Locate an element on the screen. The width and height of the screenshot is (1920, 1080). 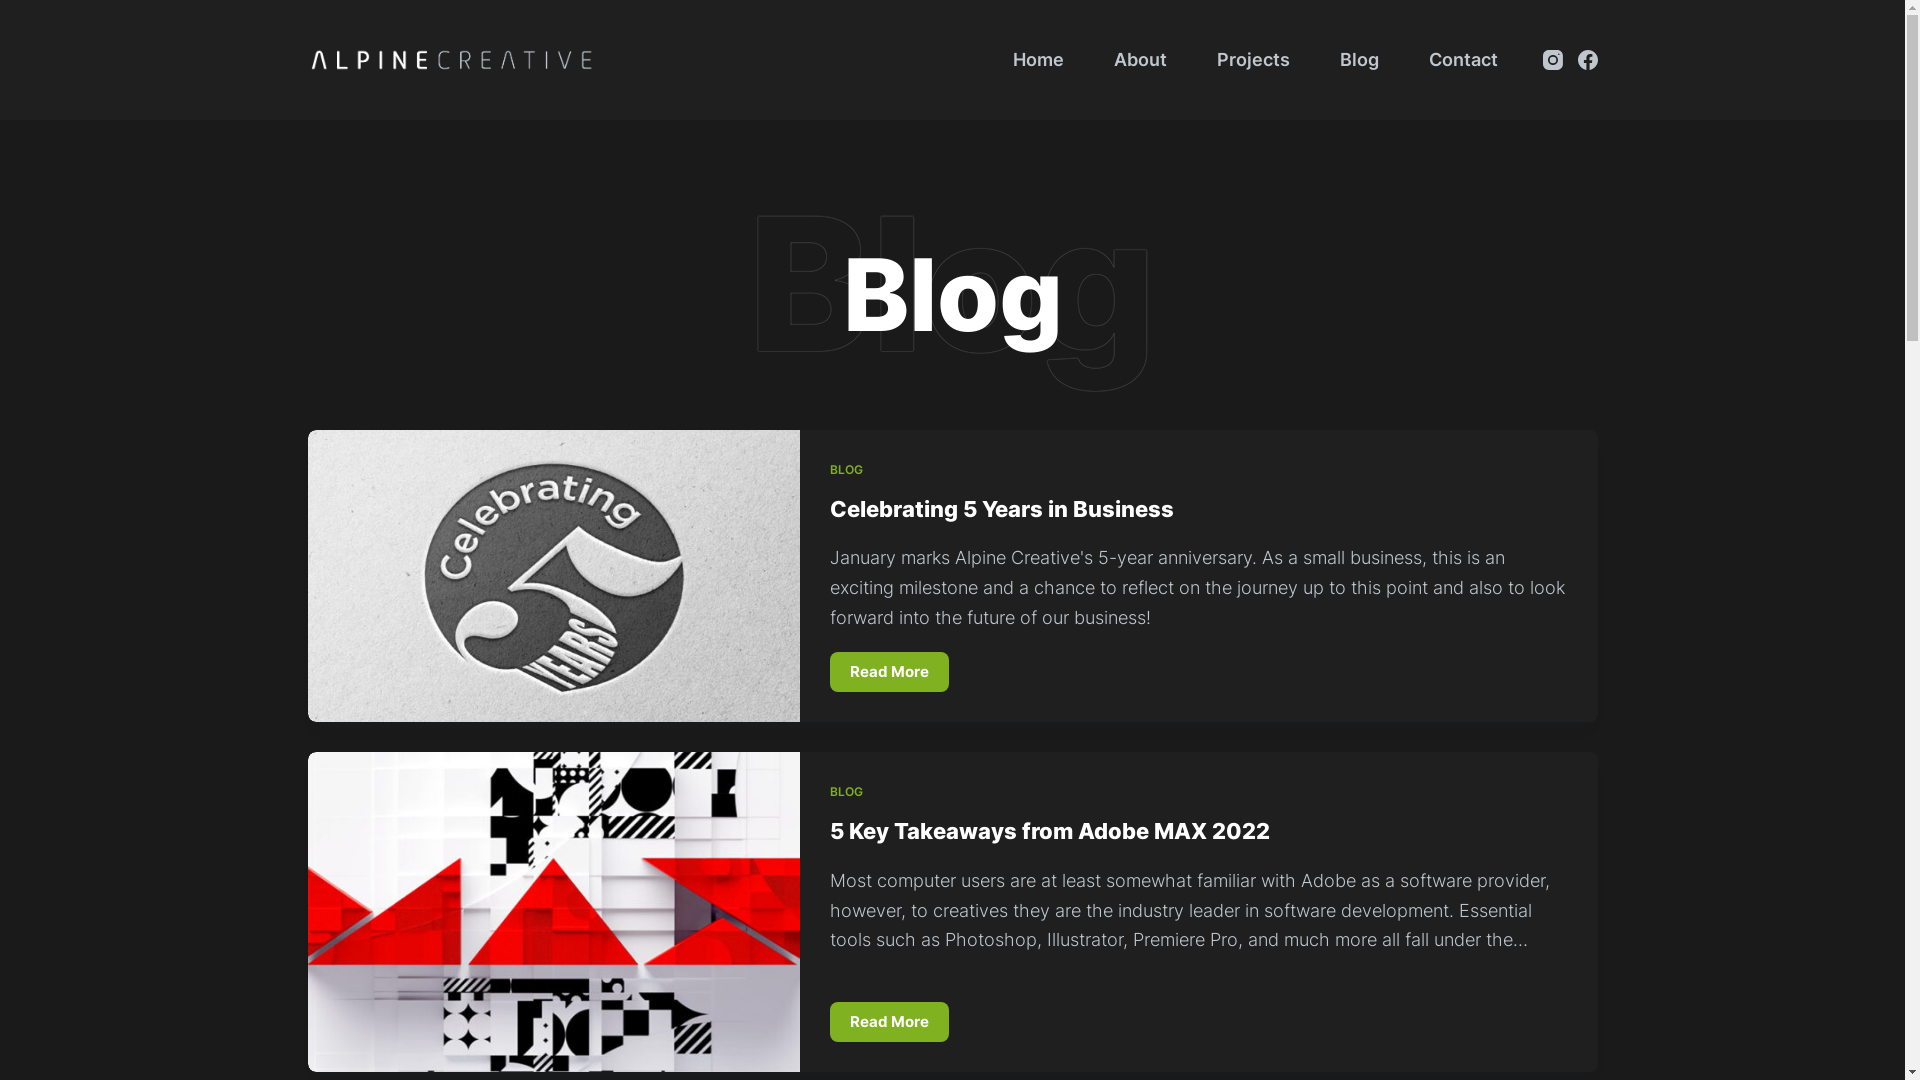
BLOG is located at coordinates (846, 792).